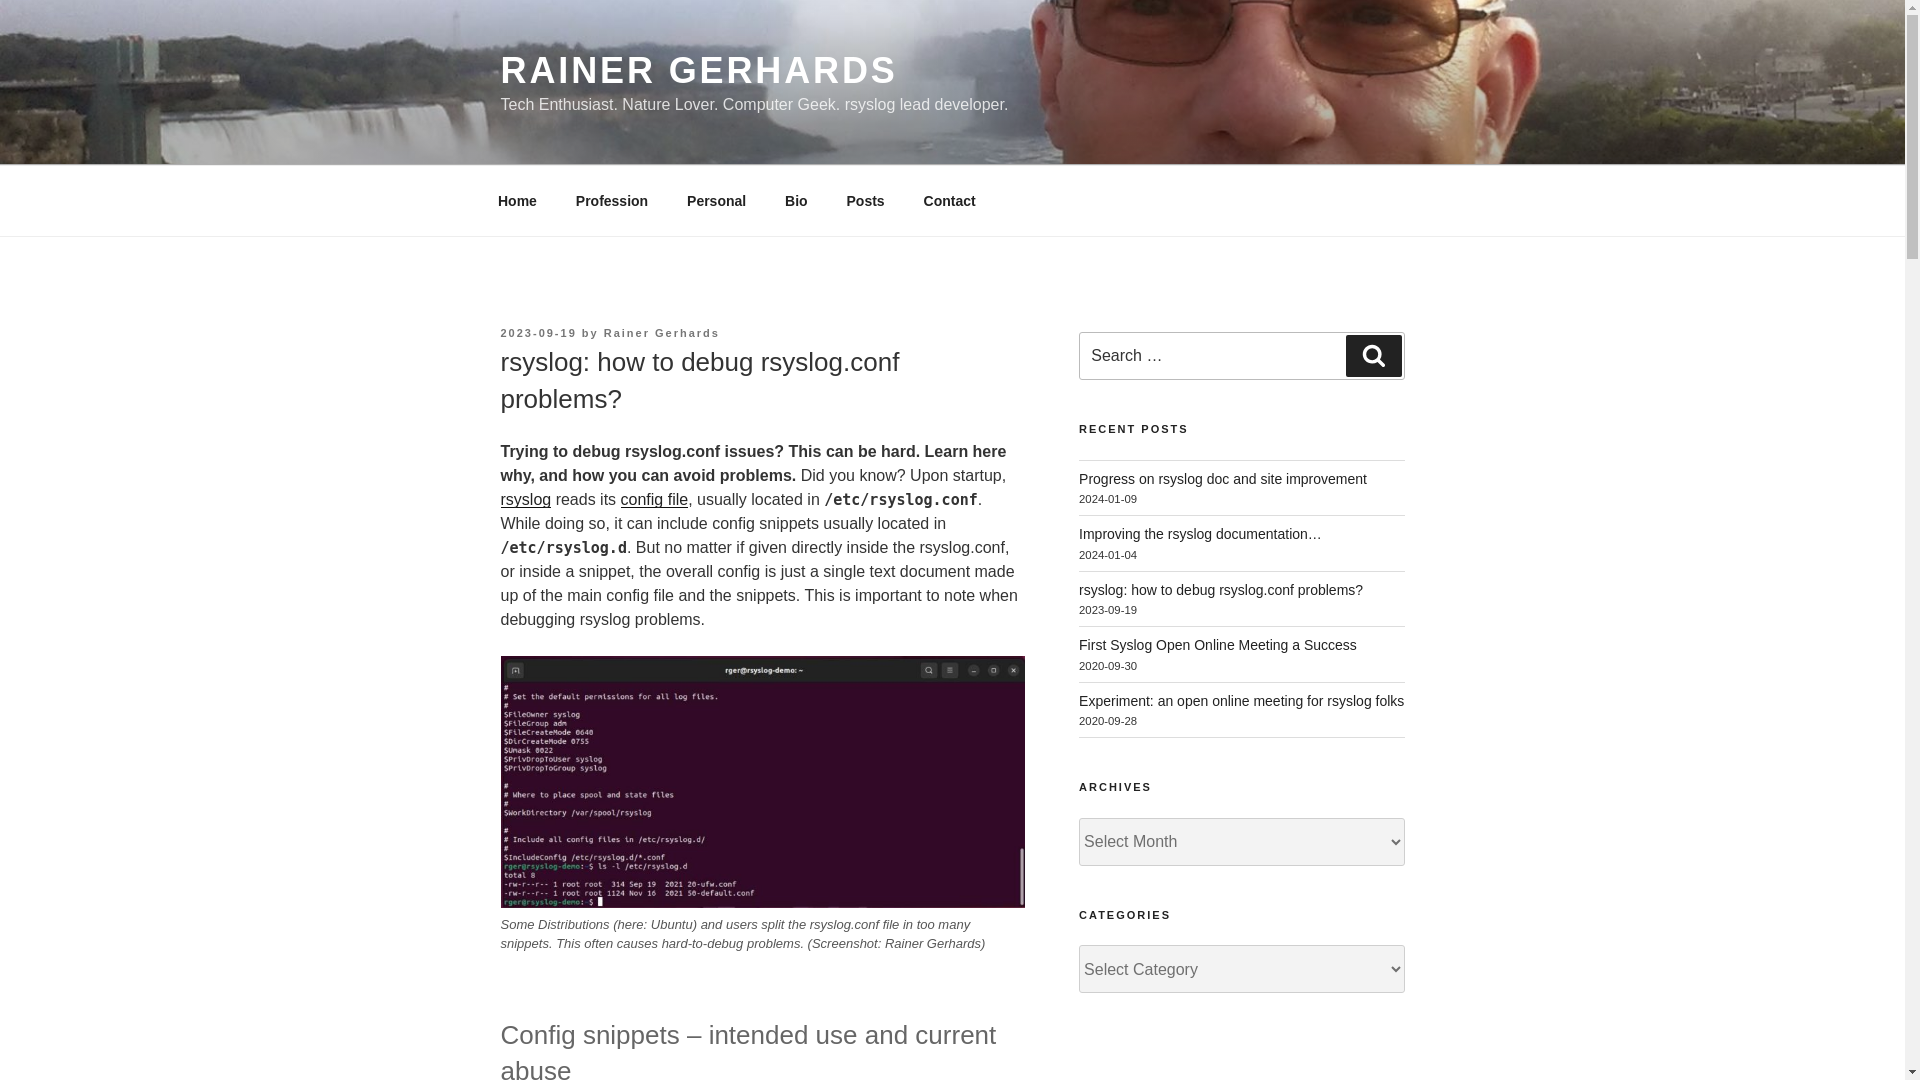 The image size is (1920, 1080). Describe the element at coordinates (796, 200) in the screenshot. I see `Bio` at that location.